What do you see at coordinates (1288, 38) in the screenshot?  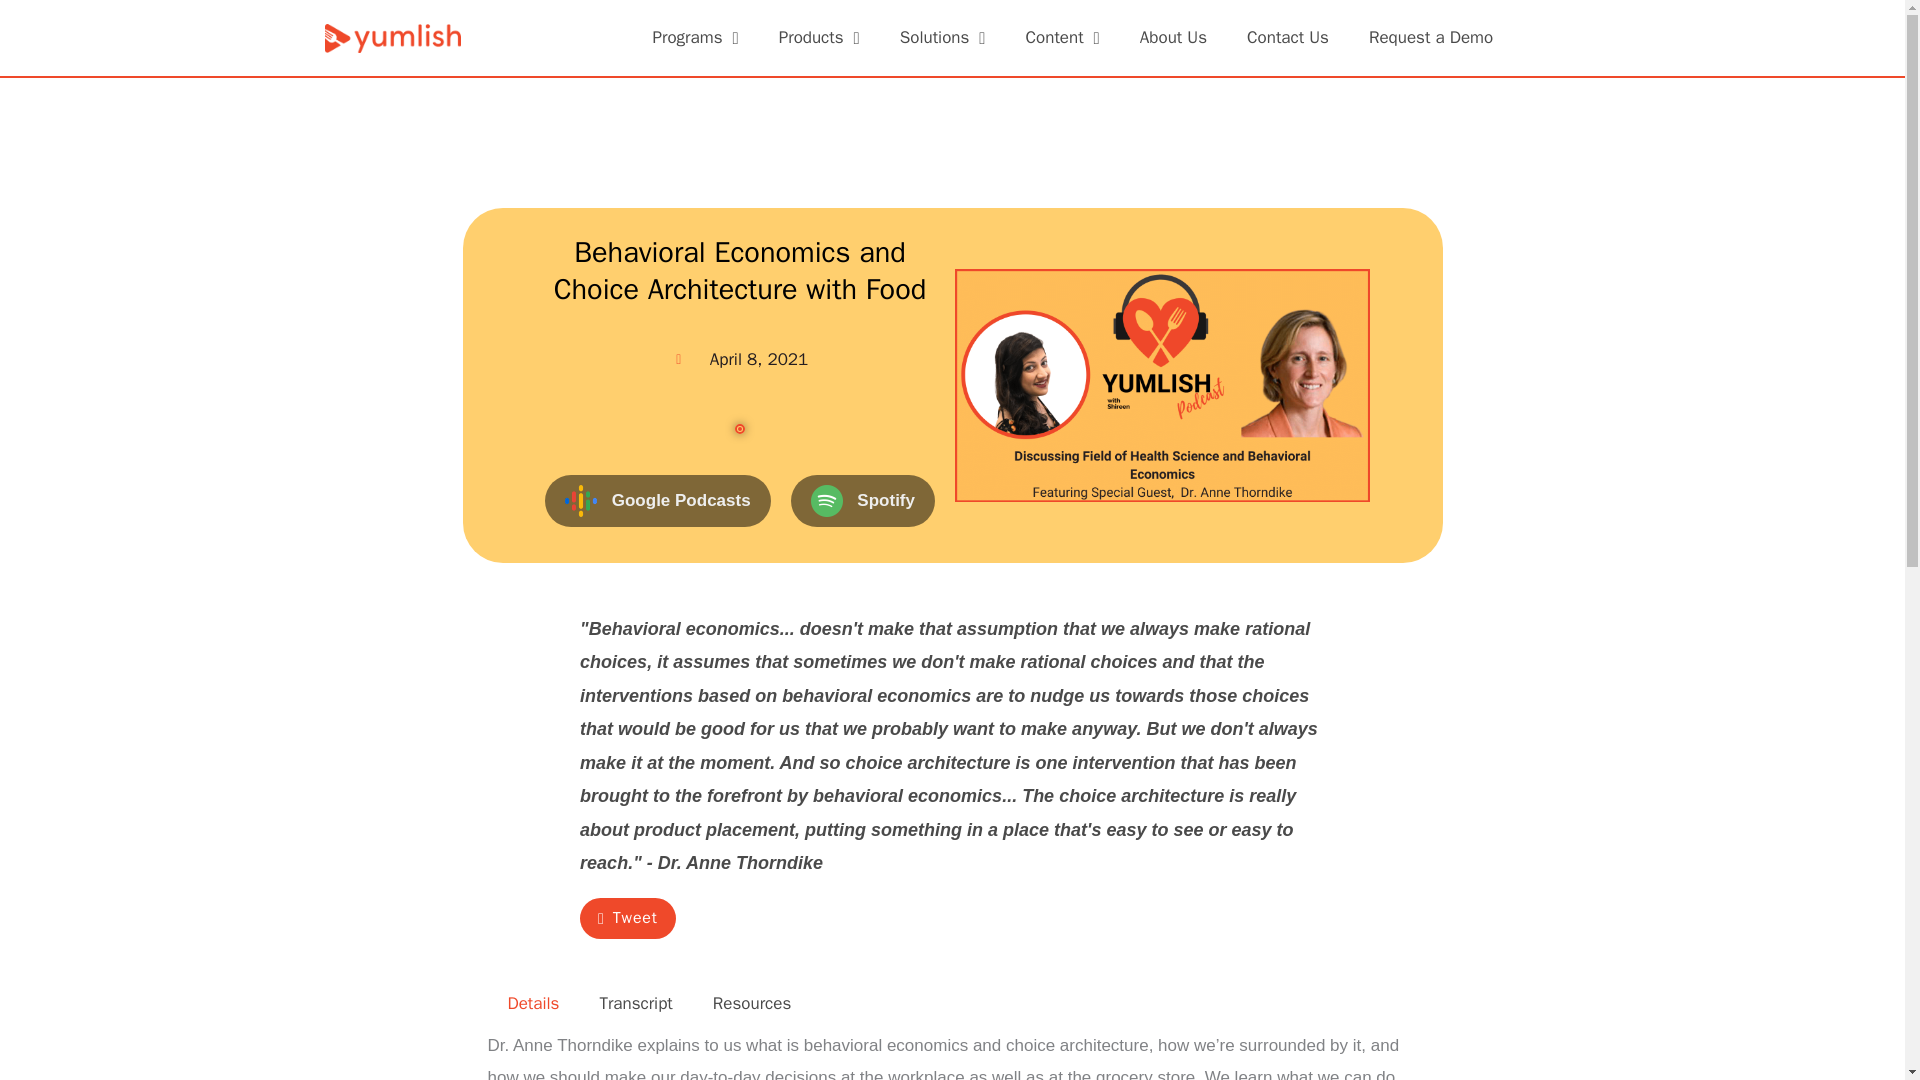 I see `Contact Us` at bounding box center [1288, 38].